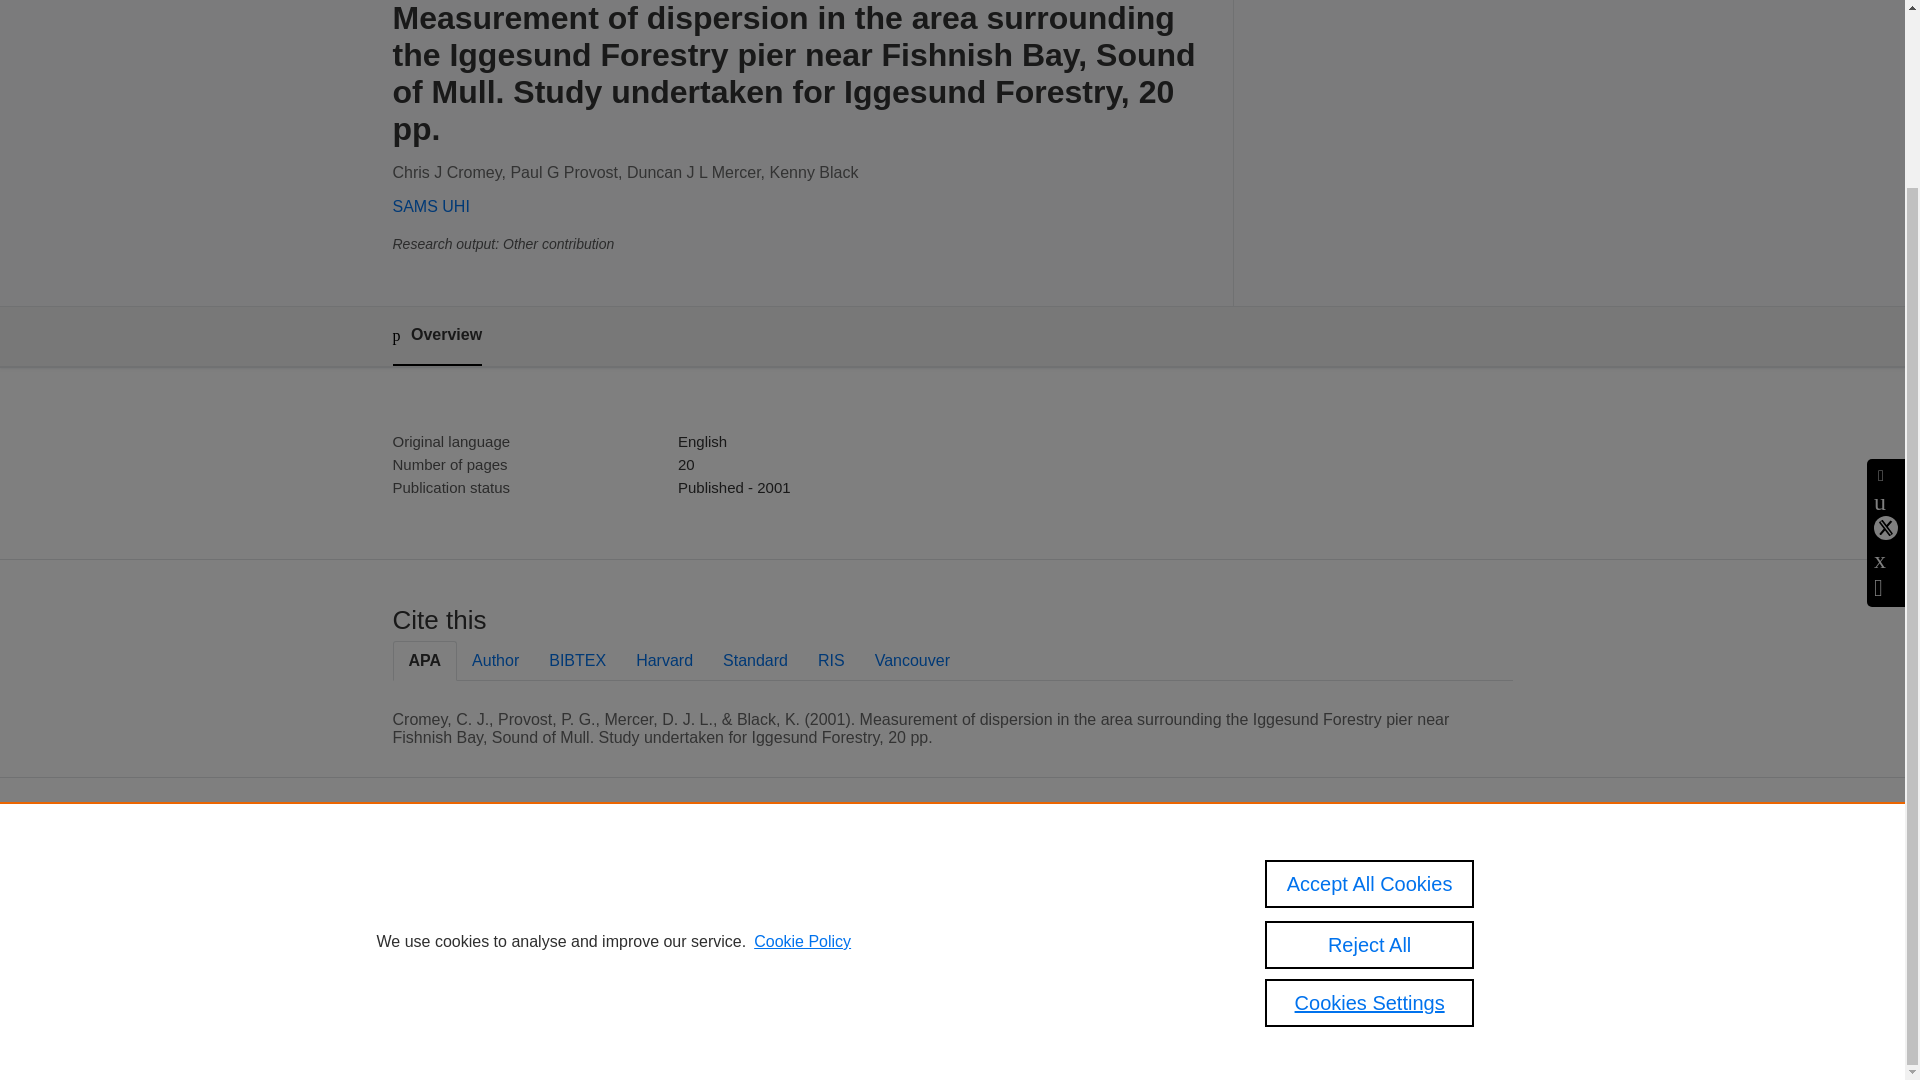 The height and width of the screenshot is (1080, 1920). What do you see at coordinates (818, 877) in the screenshot?
I see `Pure` at bounding box center [818, 877].